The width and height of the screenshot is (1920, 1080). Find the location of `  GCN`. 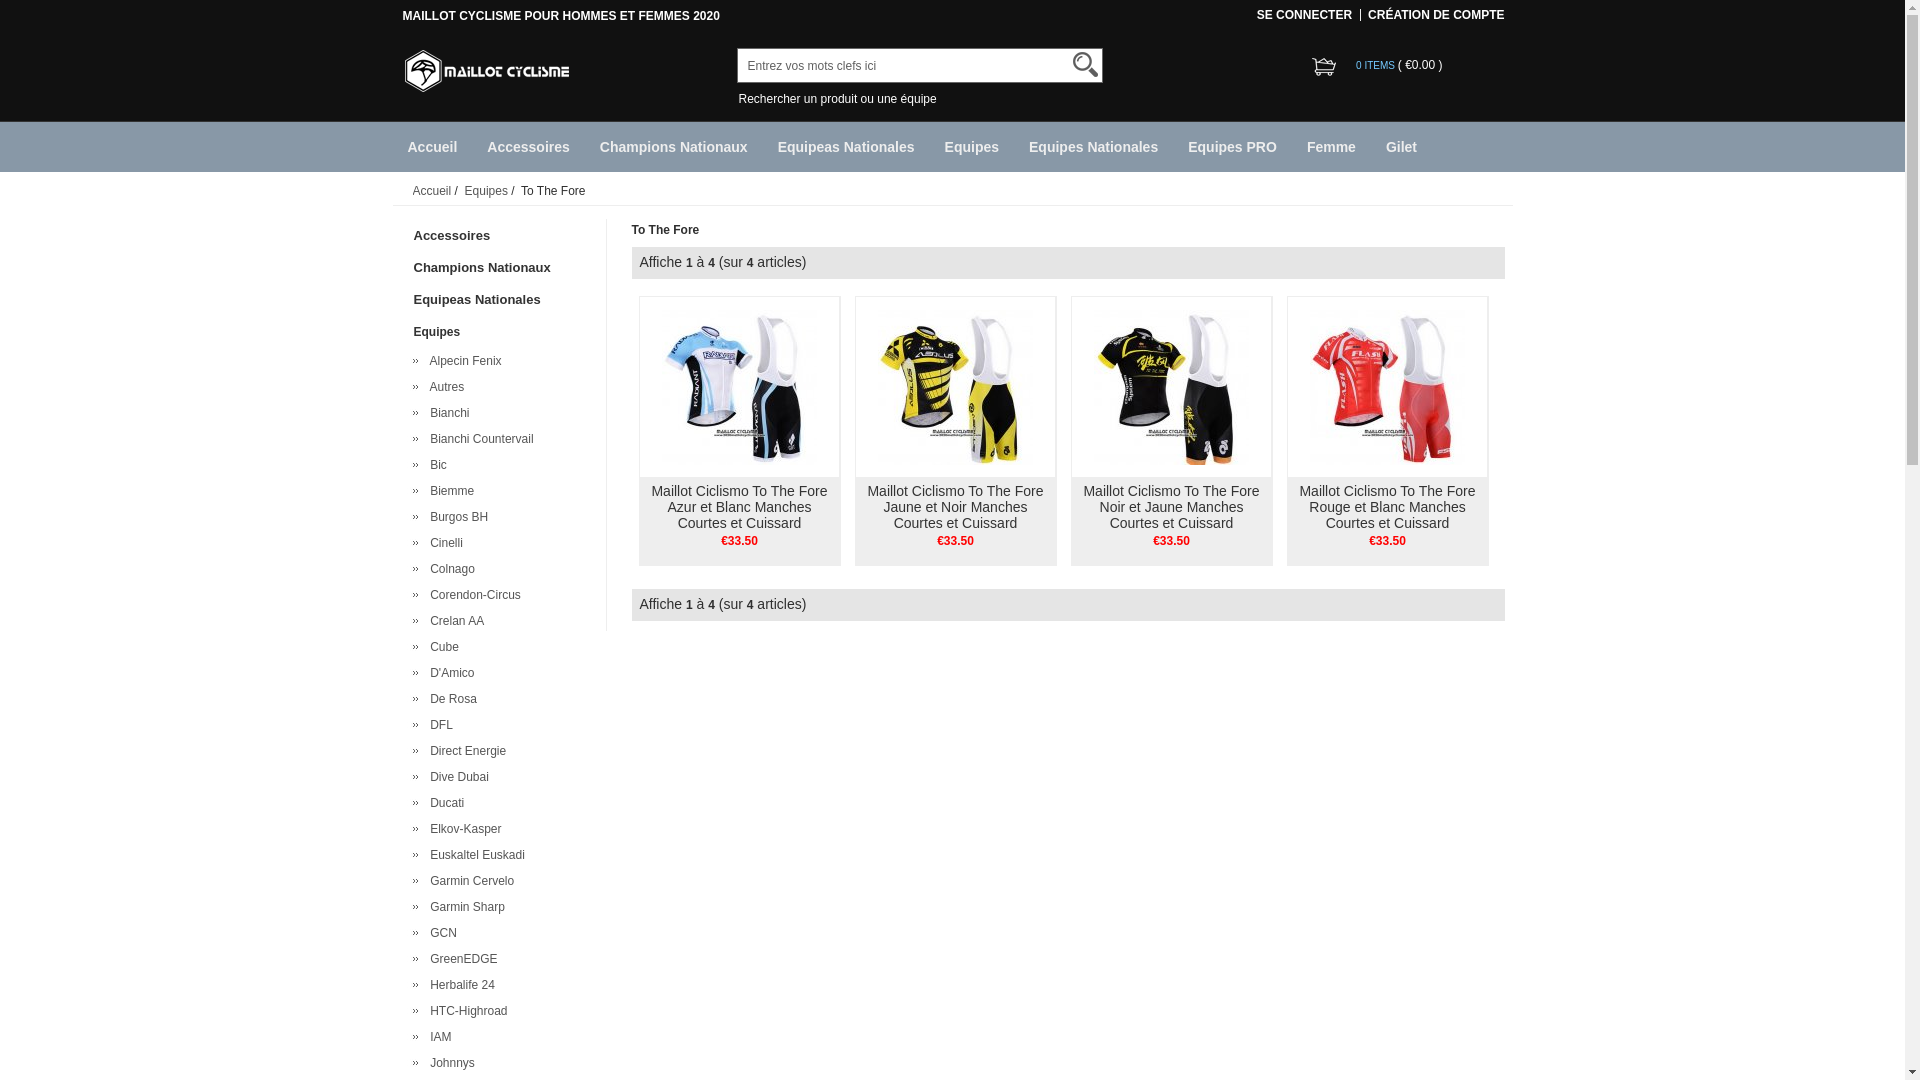

  GCN is located at coordinates (440, 933).